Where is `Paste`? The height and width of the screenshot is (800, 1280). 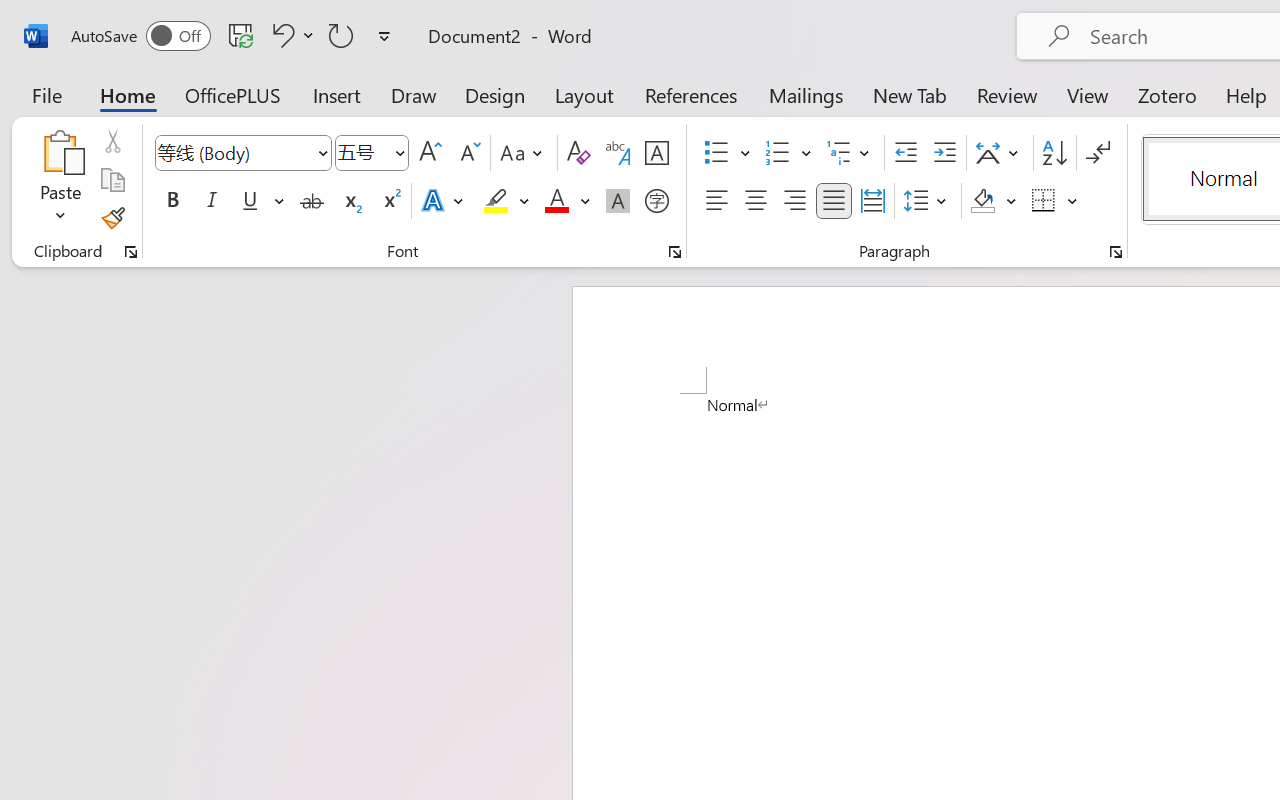
Paste is located at coordinates (60, 180).